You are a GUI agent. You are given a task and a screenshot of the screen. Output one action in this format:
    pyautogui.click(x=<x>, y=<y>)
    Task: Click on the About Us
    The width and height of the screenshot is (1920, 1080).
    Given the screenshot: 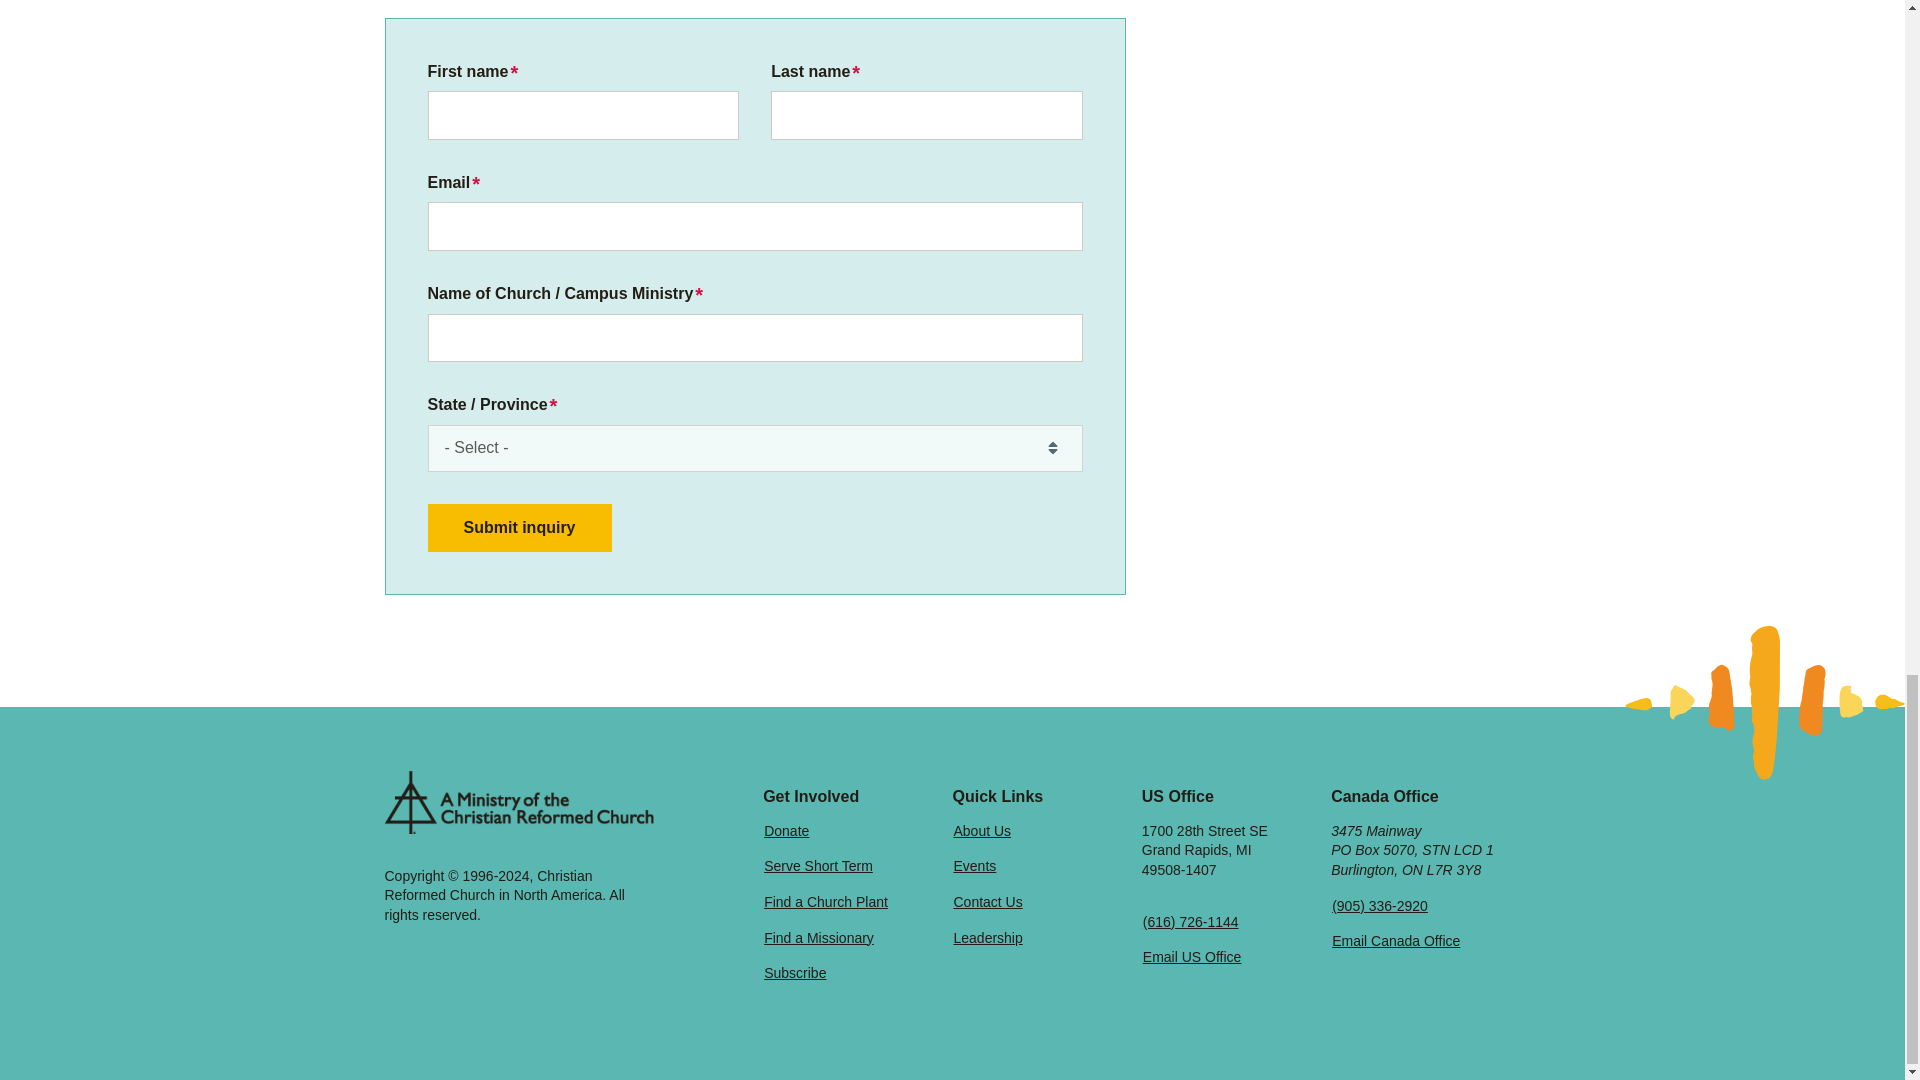 What is the action you would take?
    pyautogui.click(x=982, y=830)
    